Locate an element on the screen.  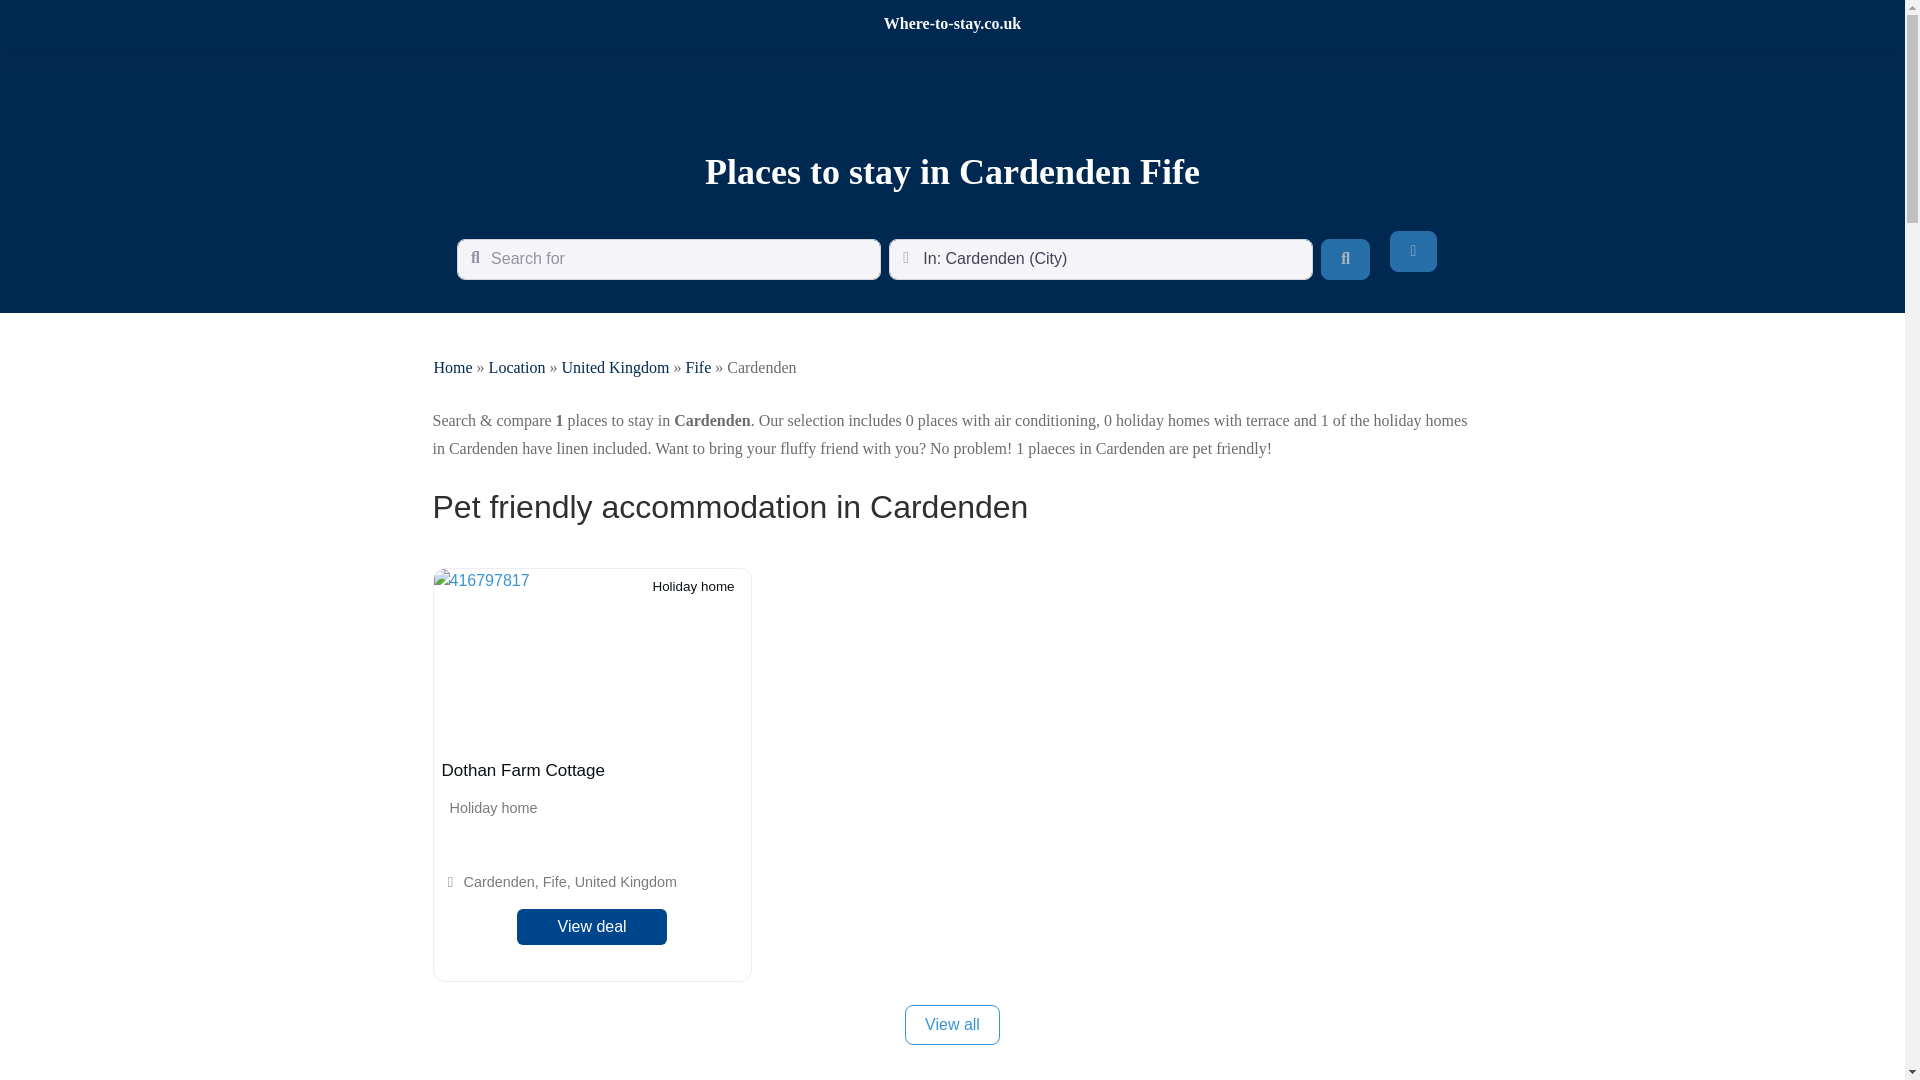
View all is located at coordinates (952, 1025).